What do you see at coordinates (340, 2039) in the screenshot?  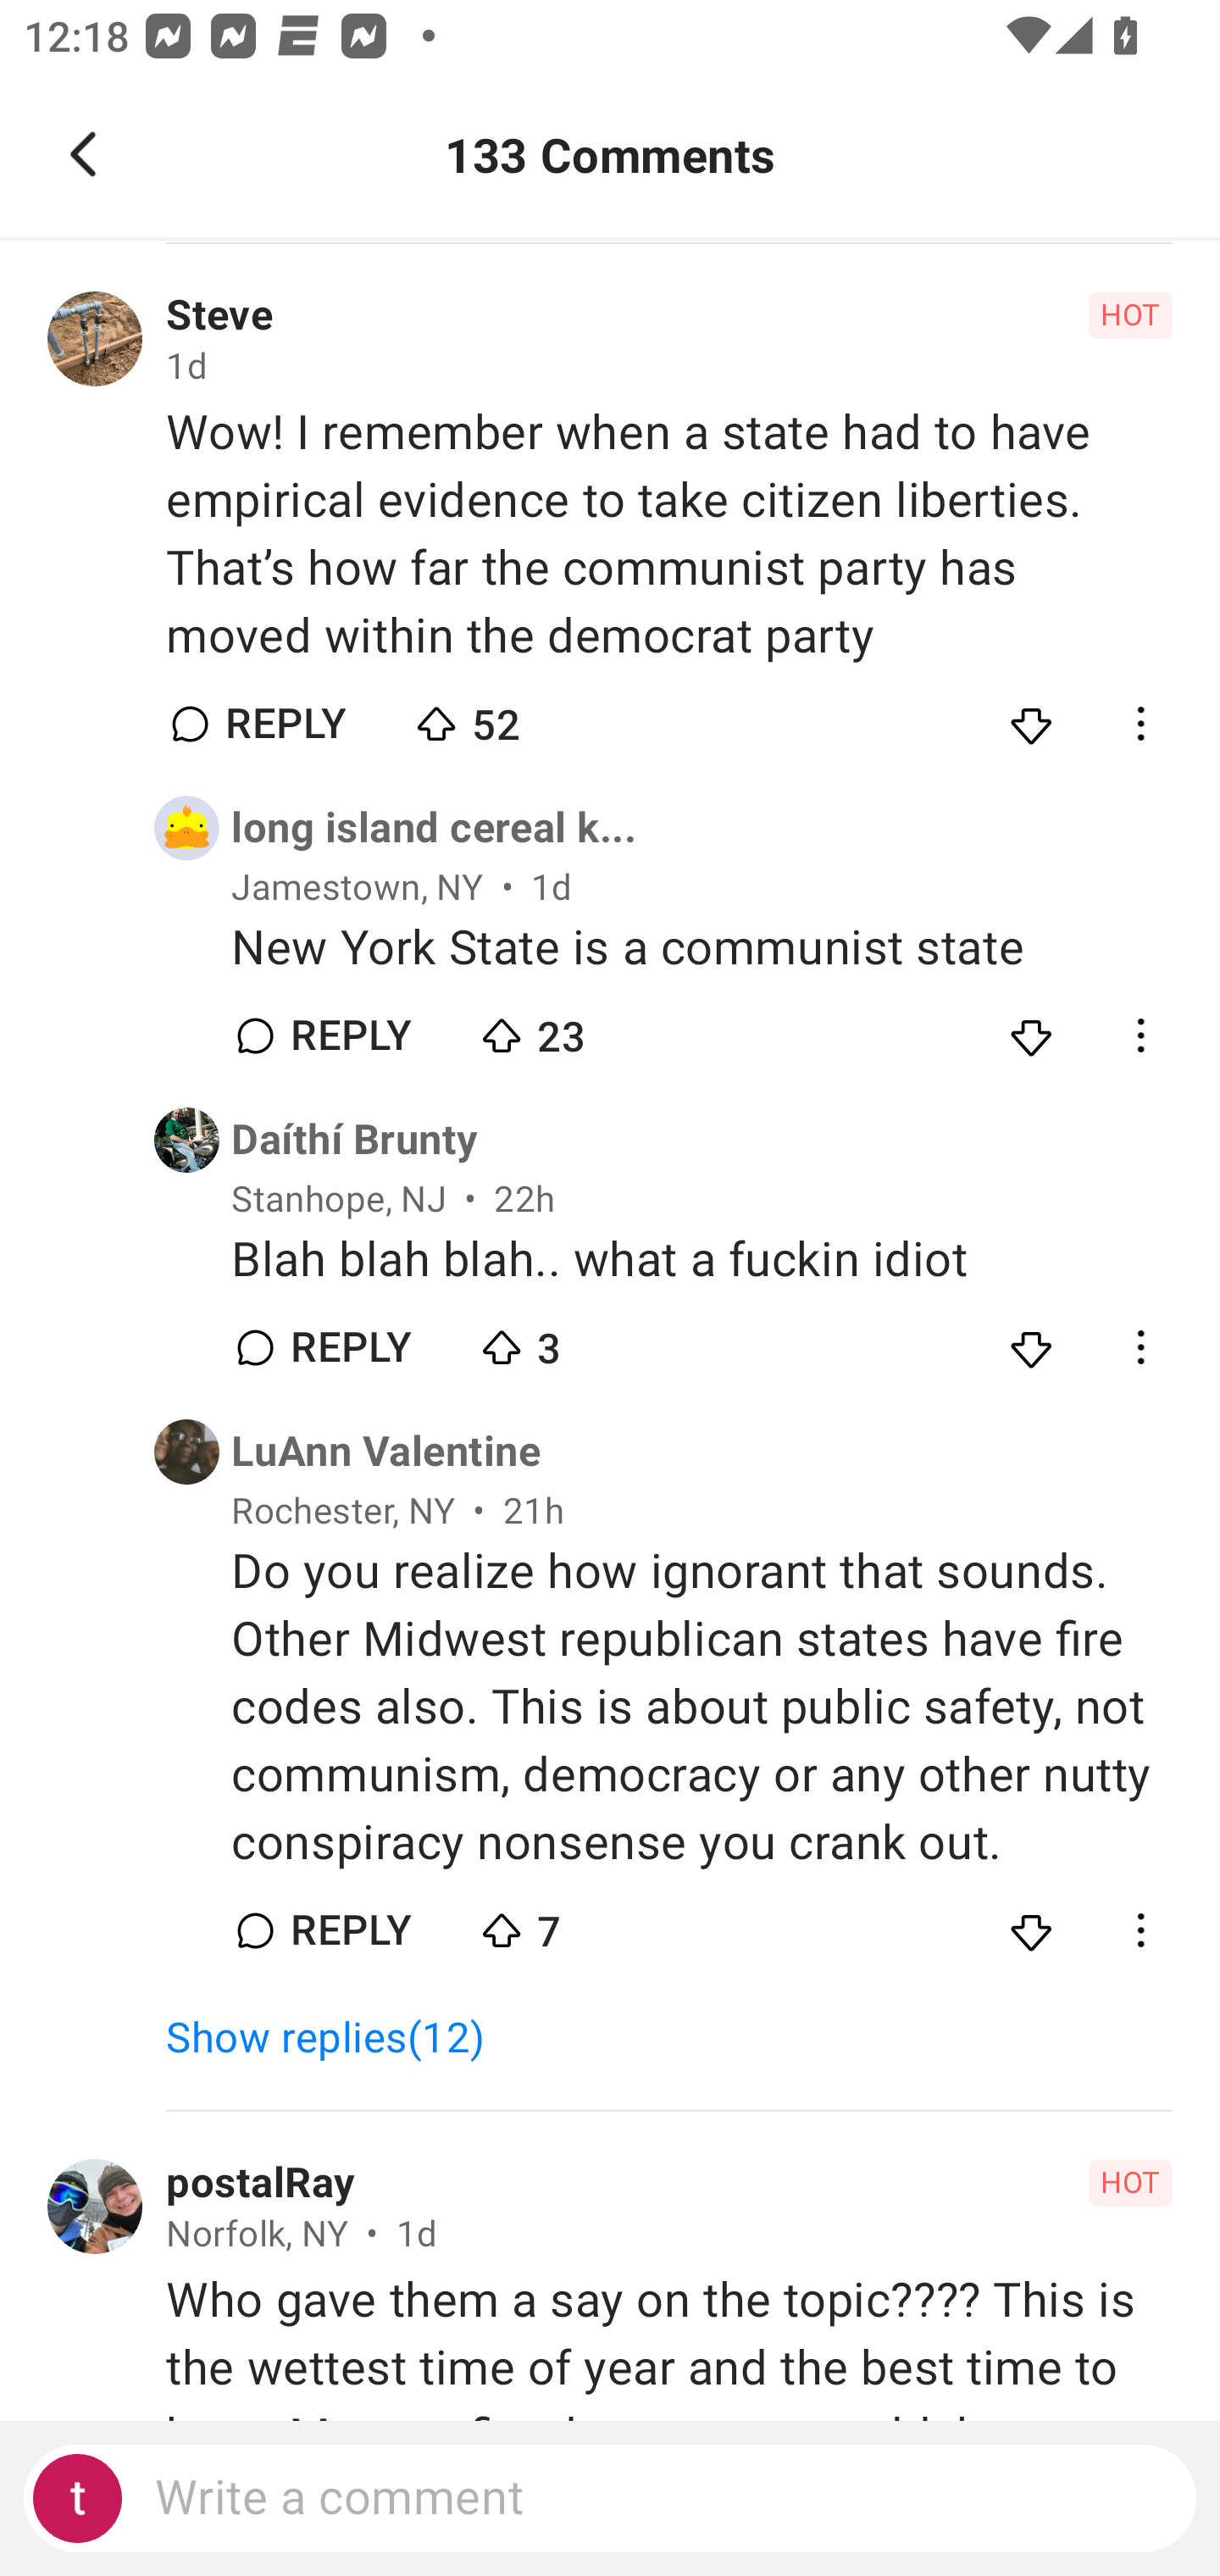 I see `Show replies(12)` at bounding box center [340, 2039].